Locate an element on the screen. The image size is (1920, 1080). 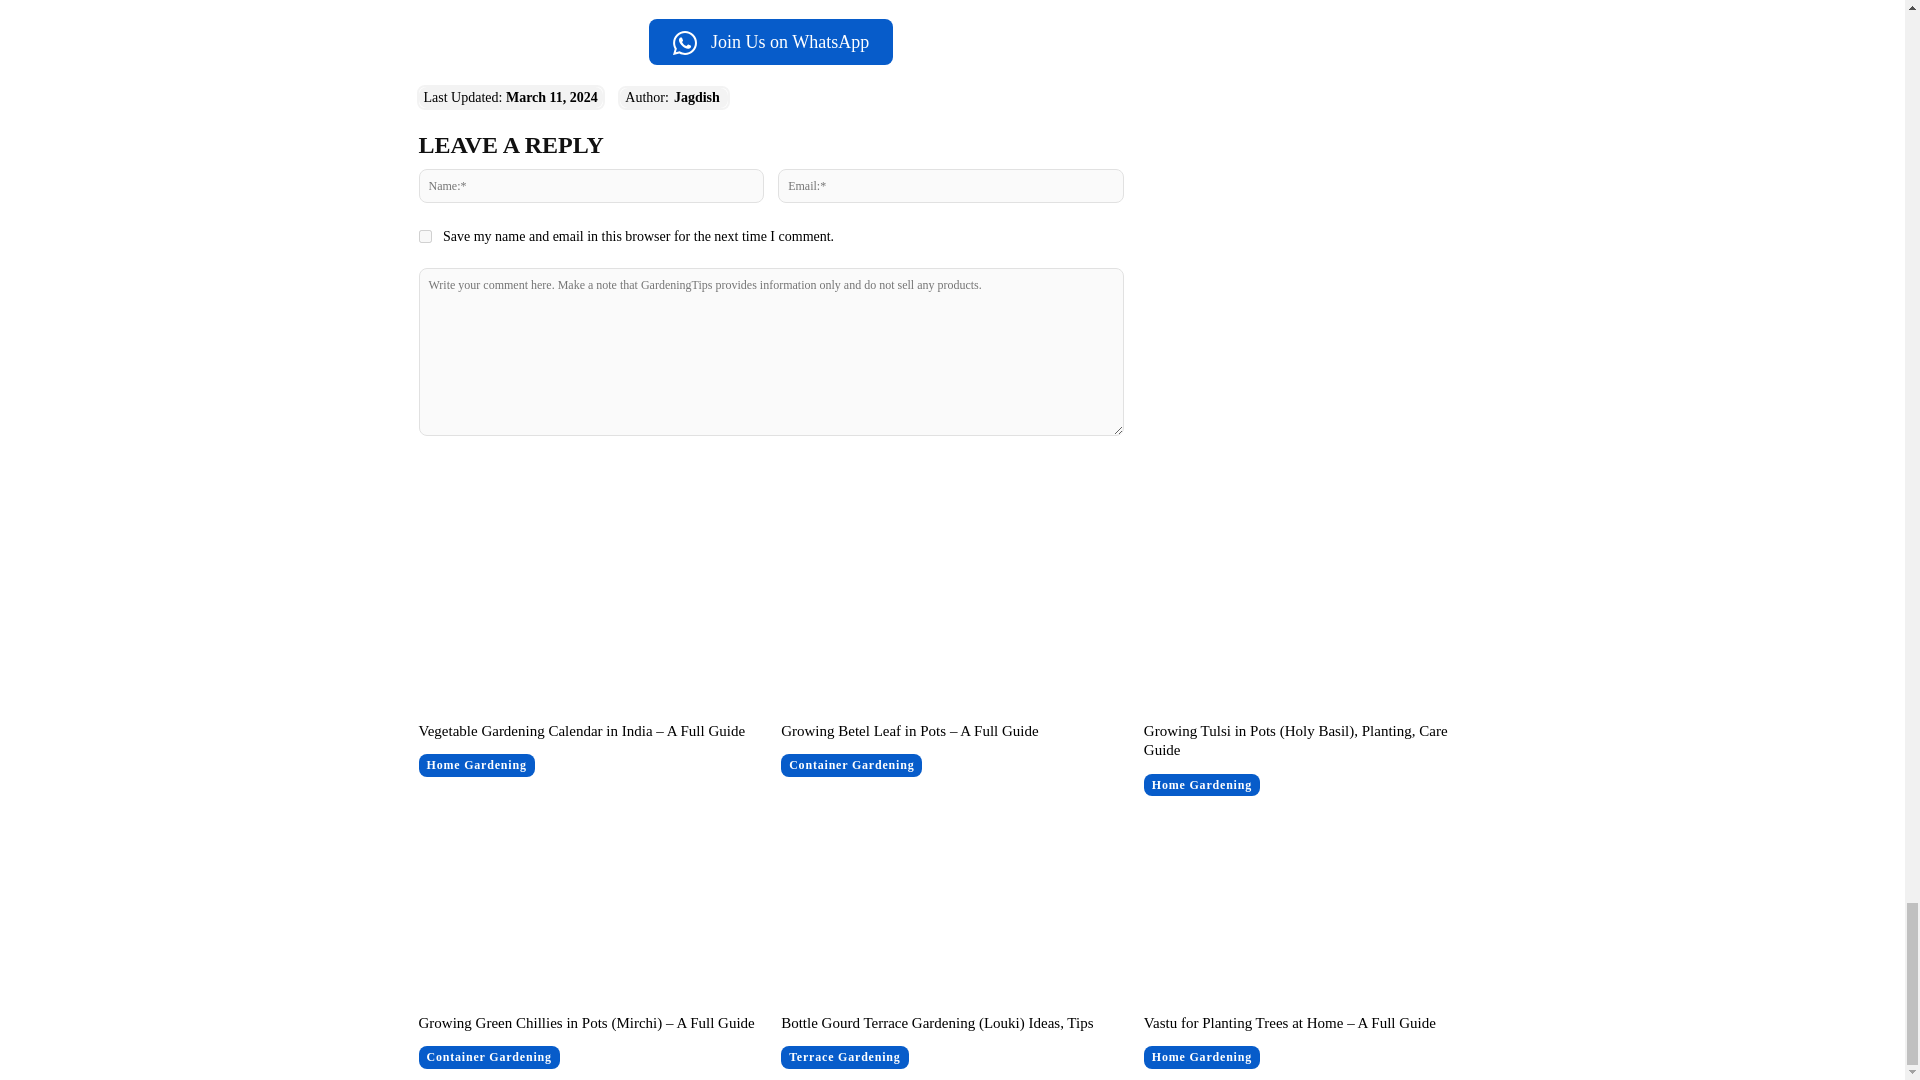
Post Comment is located at coordinates (770, 475).